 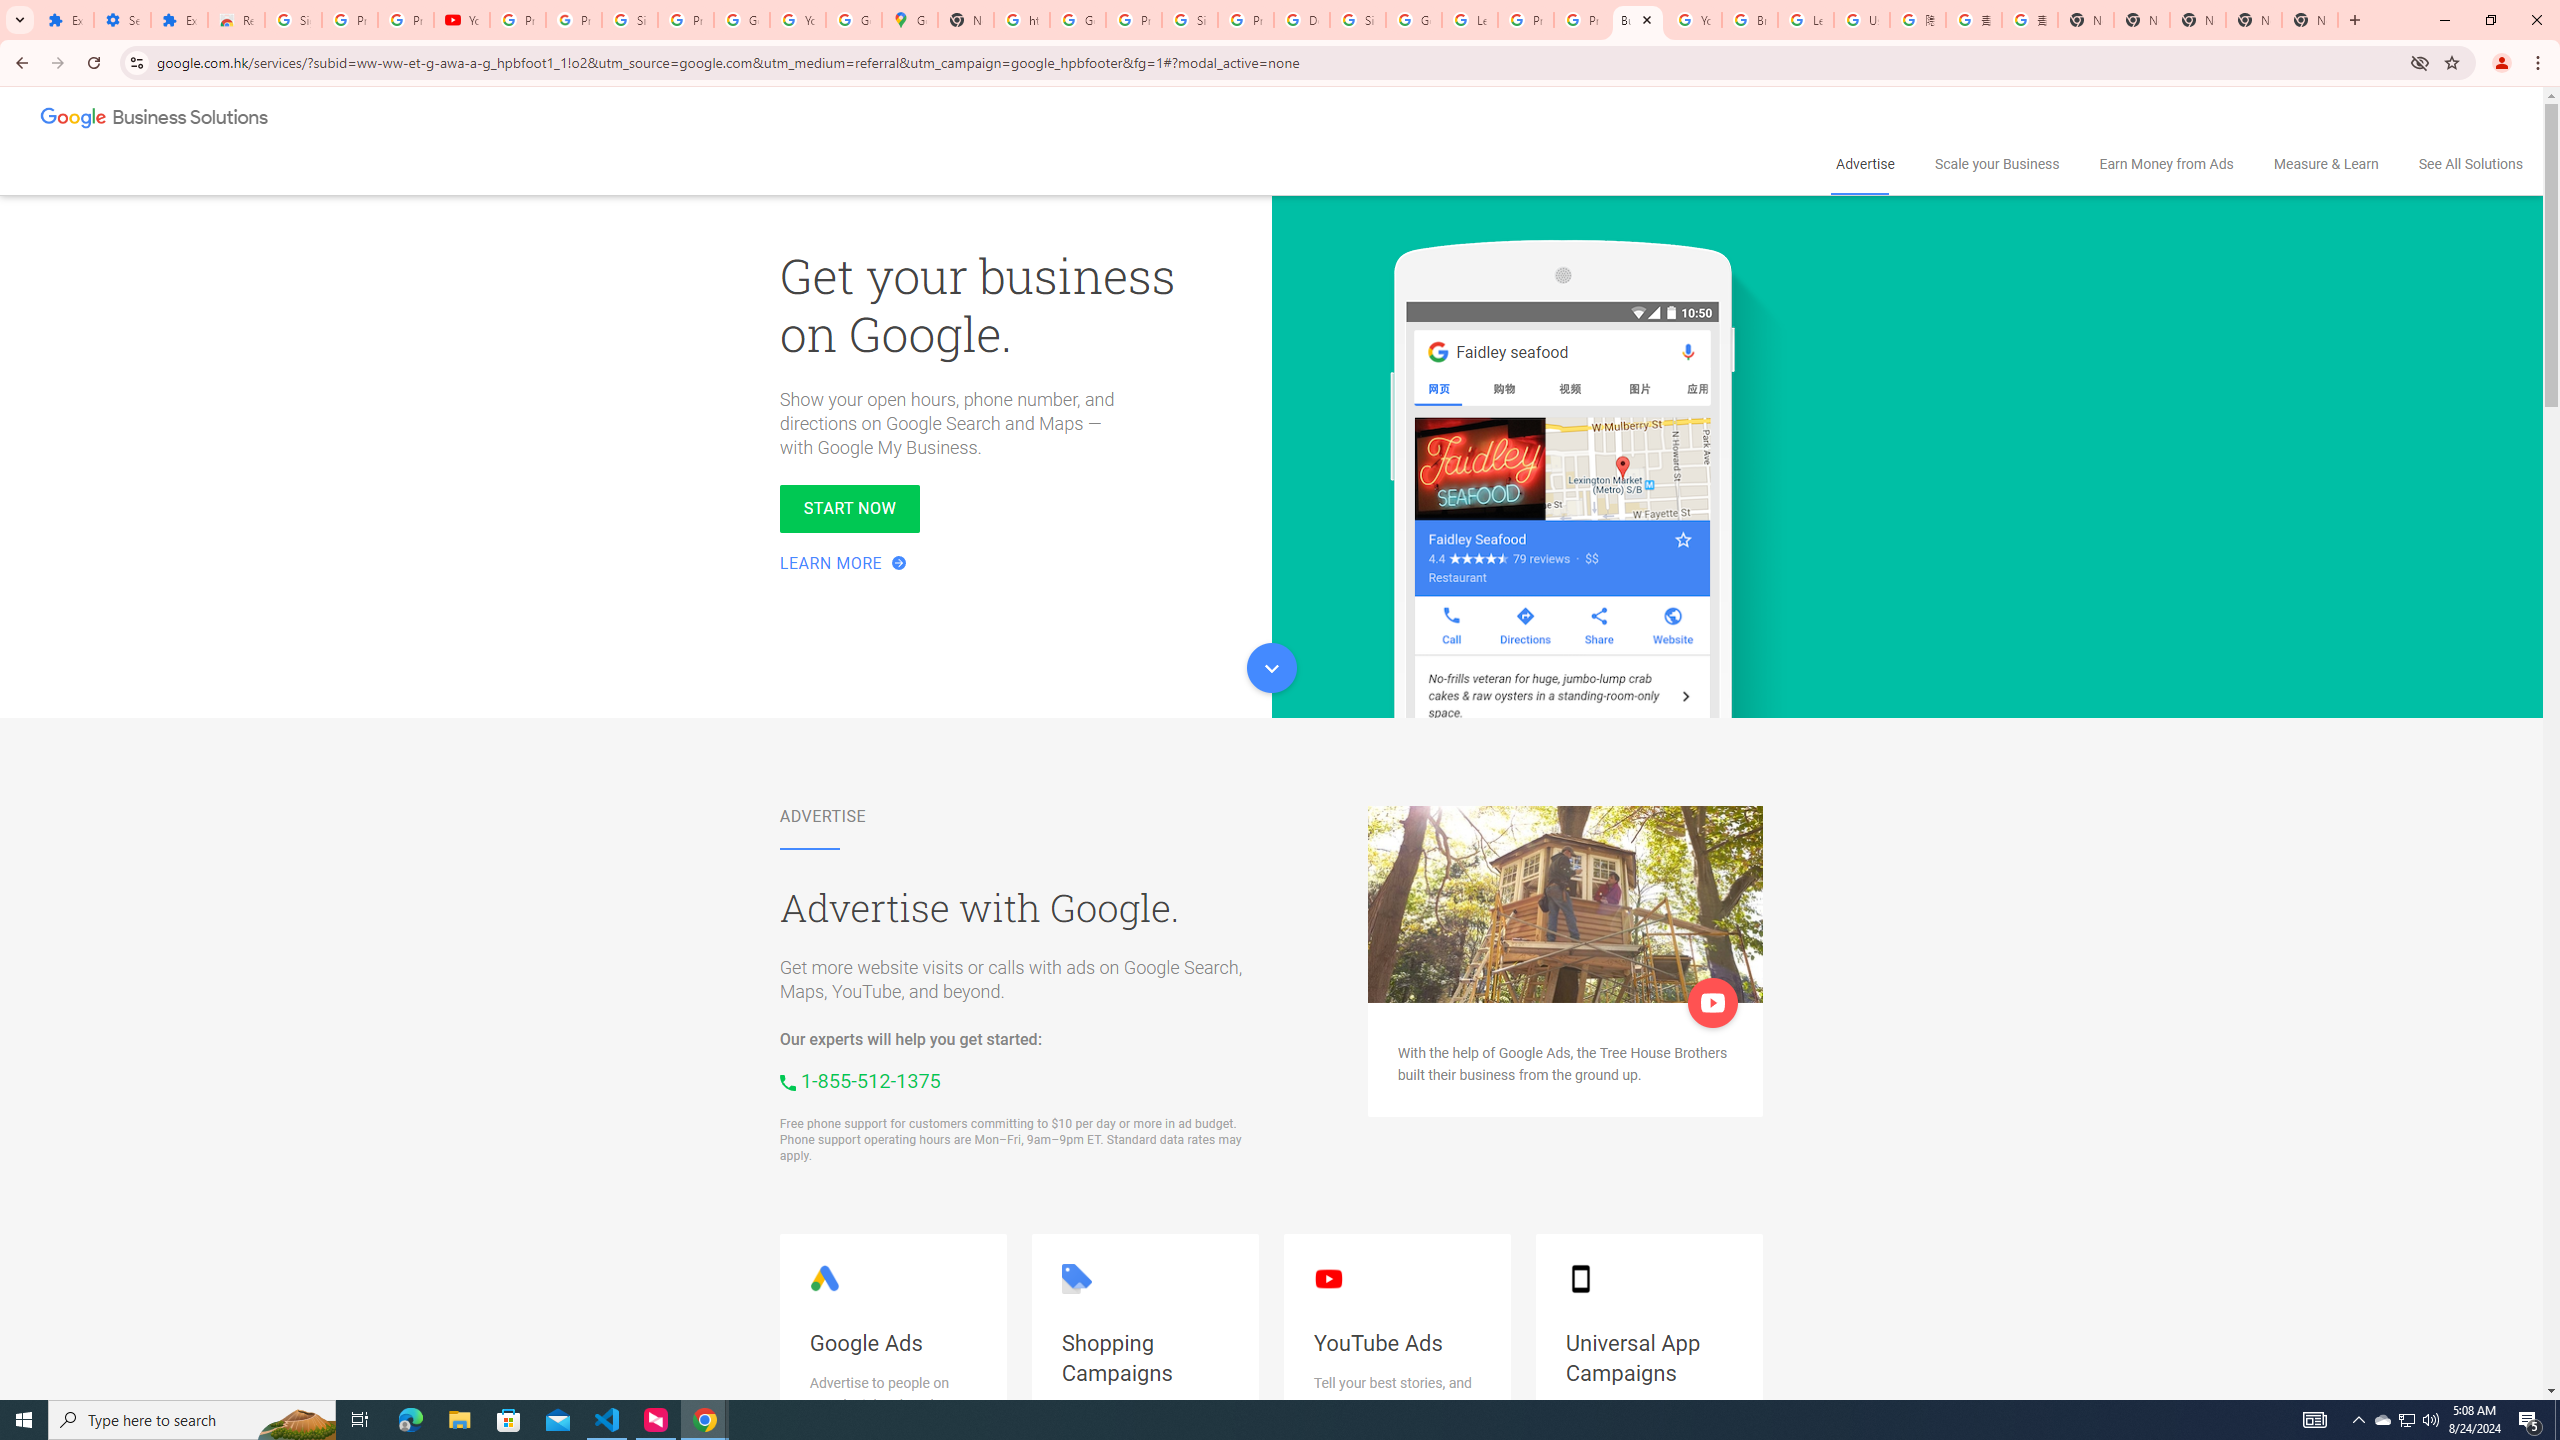 What do you see at coordinates (1328, 1279) in the screenshot?
I see `YouTube logo` at bounding box center [1328, 1279].